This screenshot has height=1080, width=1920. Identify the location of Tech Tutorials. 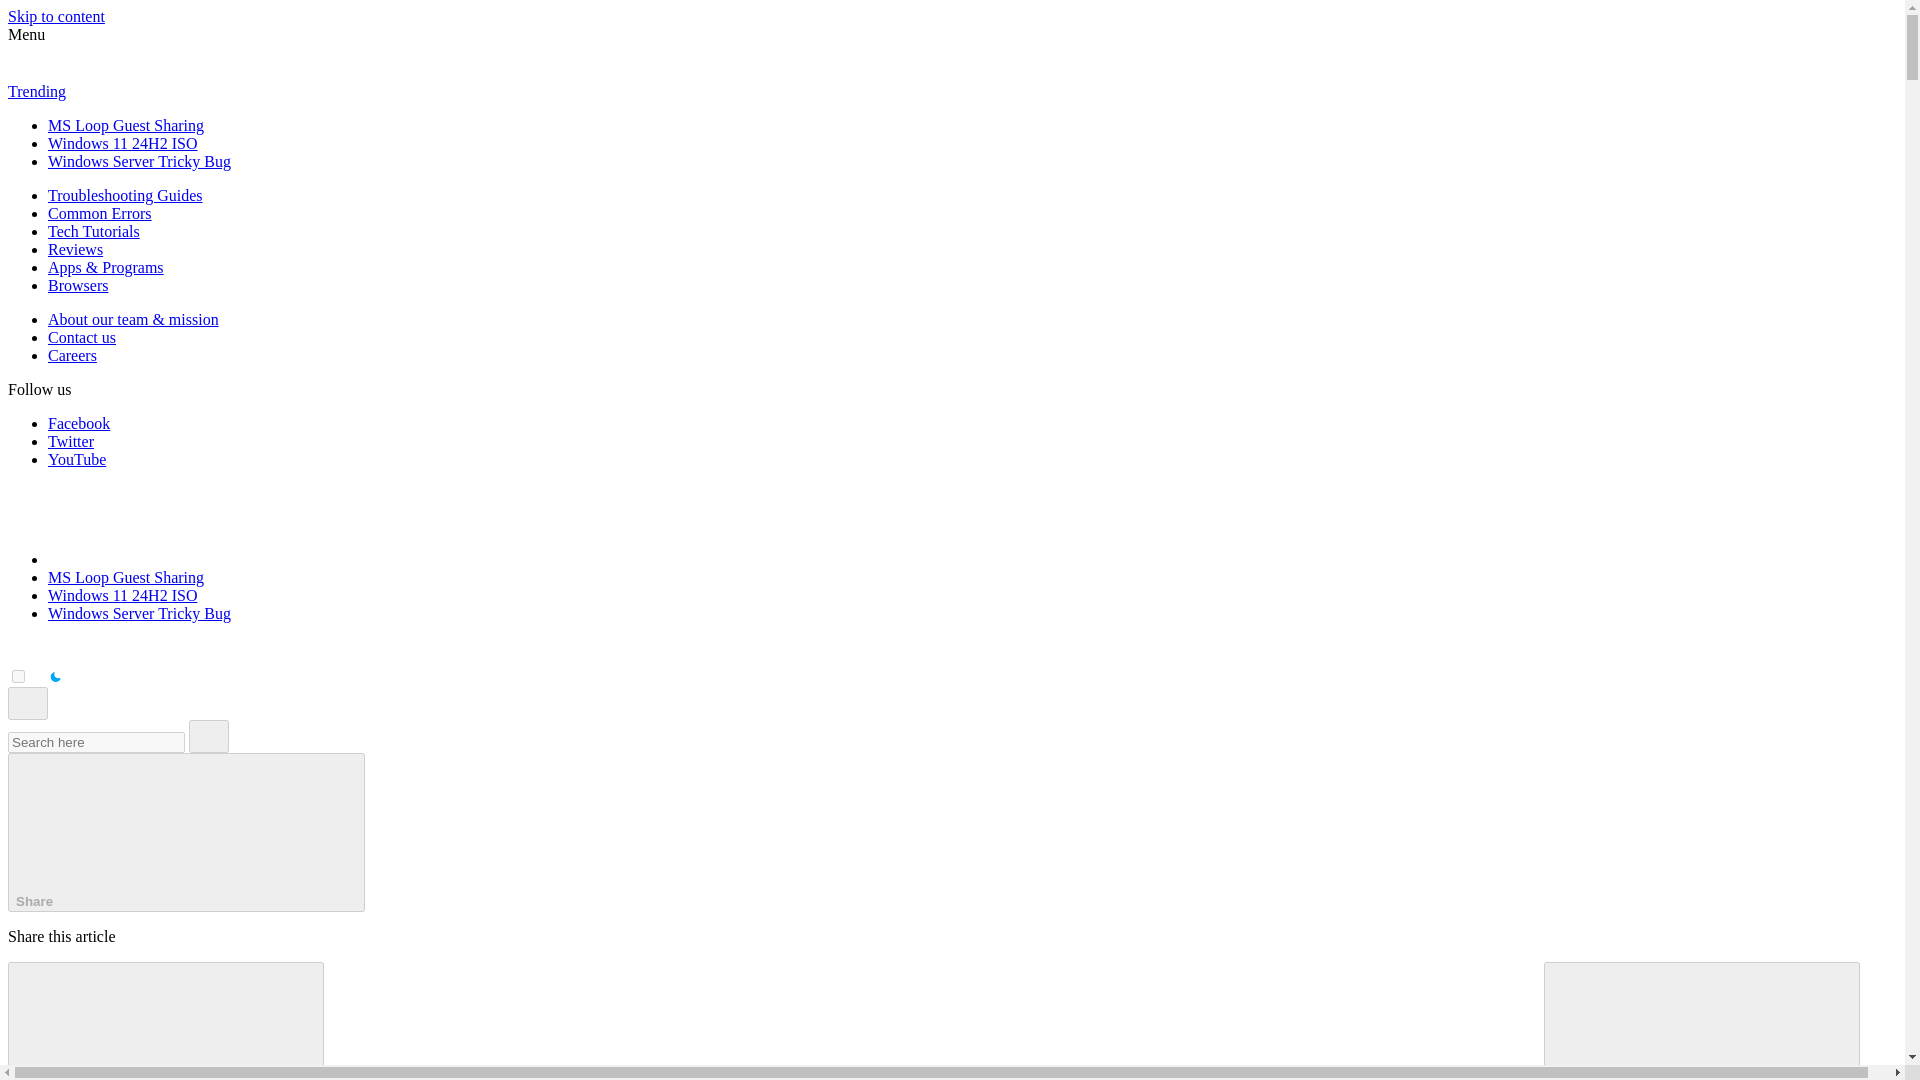
(94, 230).